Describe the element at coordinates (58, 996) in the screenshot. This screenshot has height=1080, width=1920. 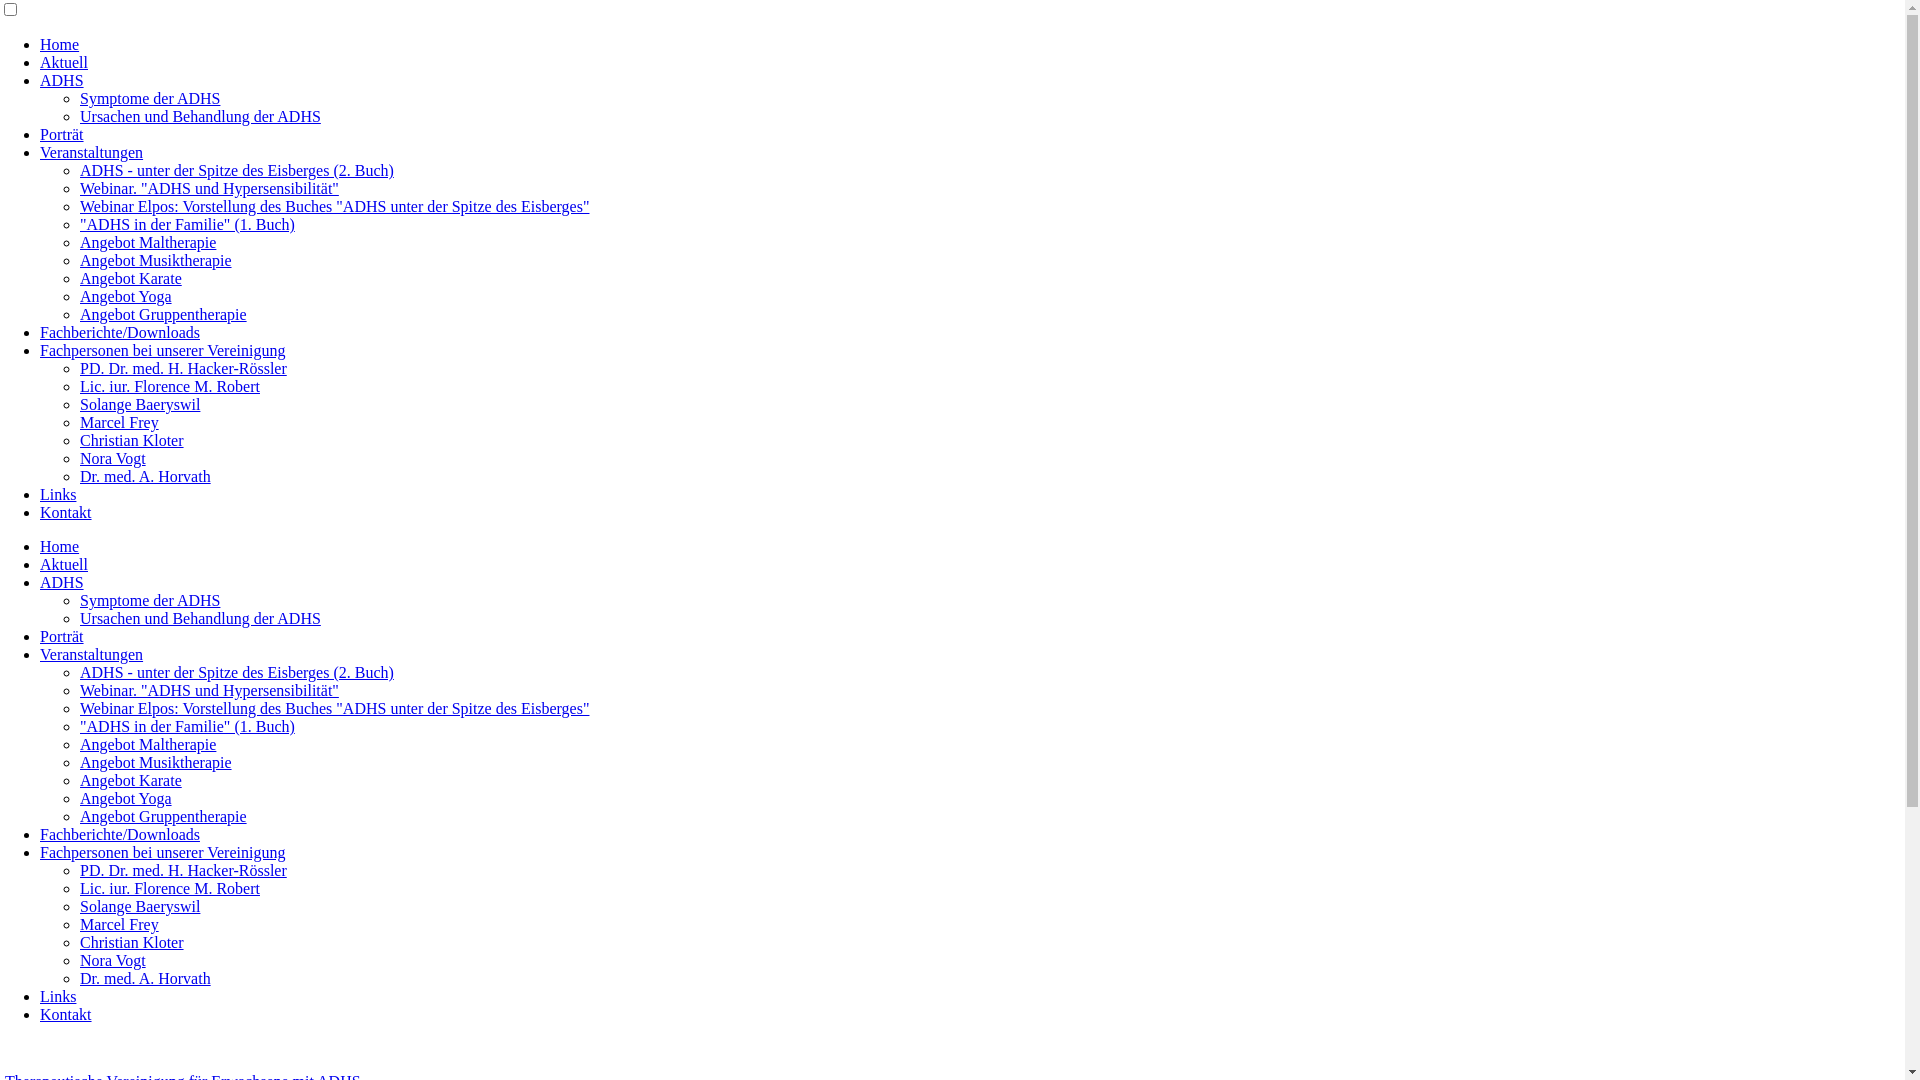
I see `Links` at that location.